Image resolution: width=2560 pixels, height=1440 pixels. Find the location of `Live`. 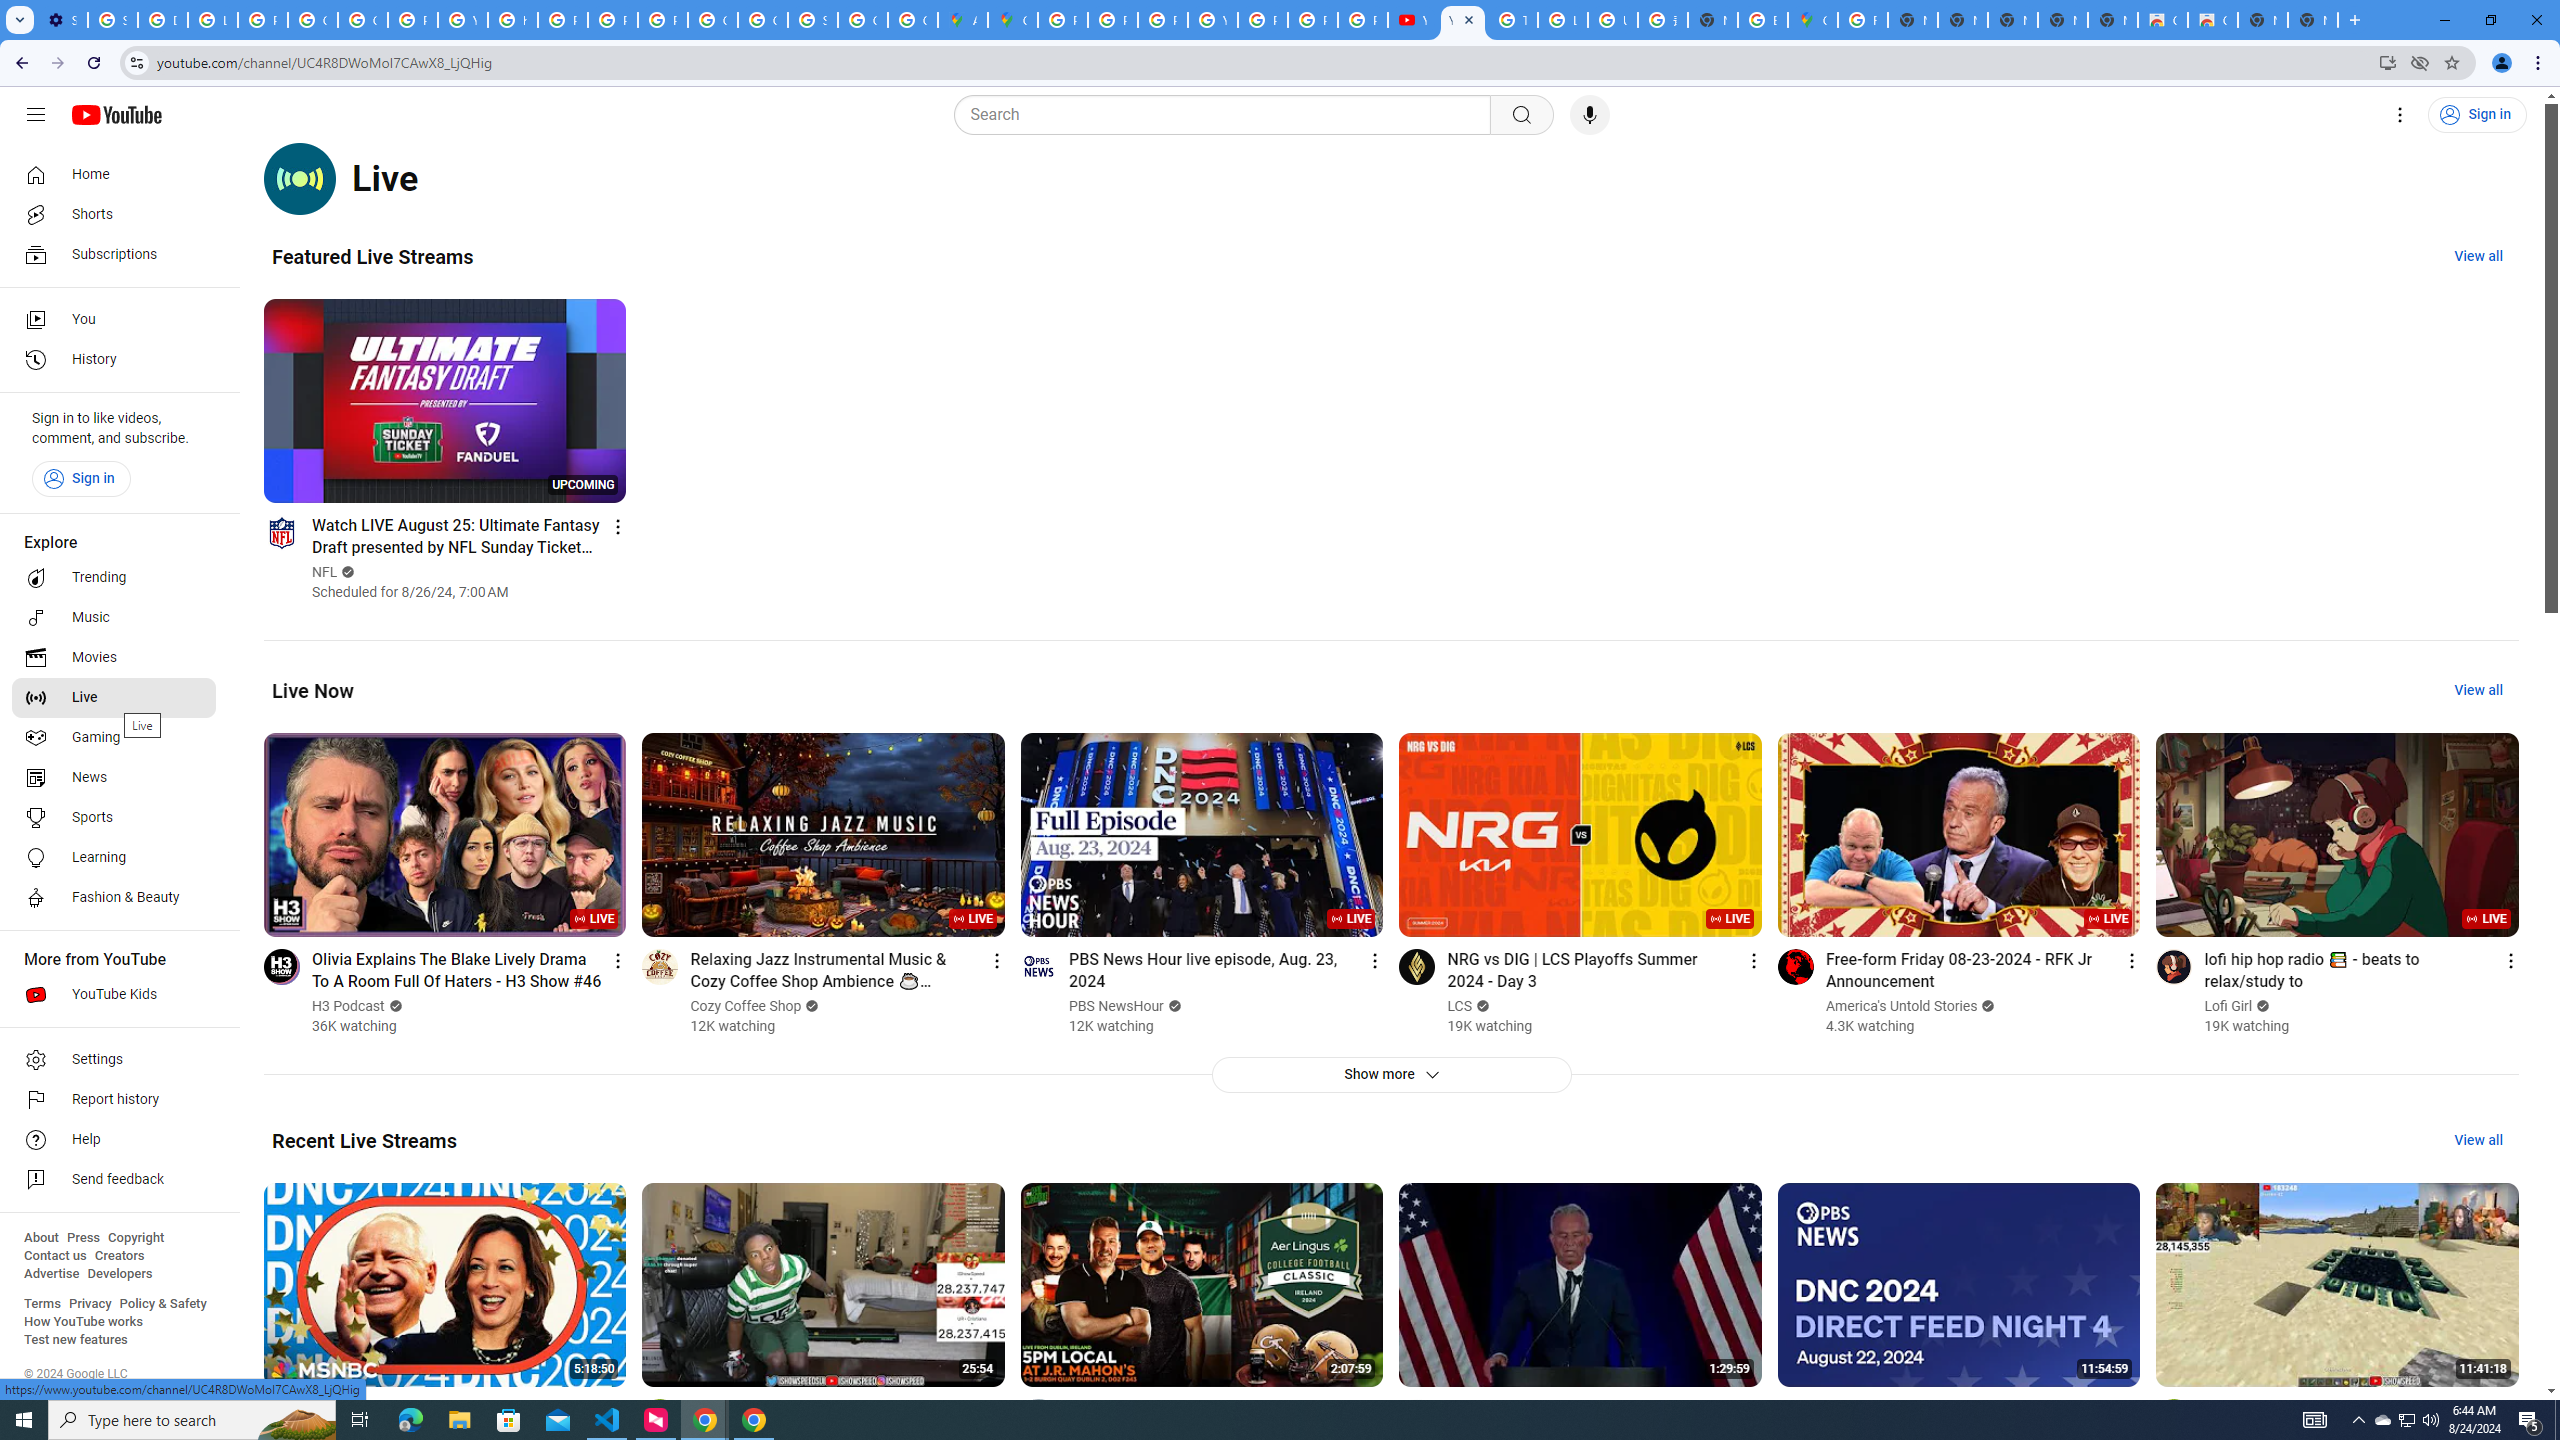

Live is located at coordinates (114, 698).